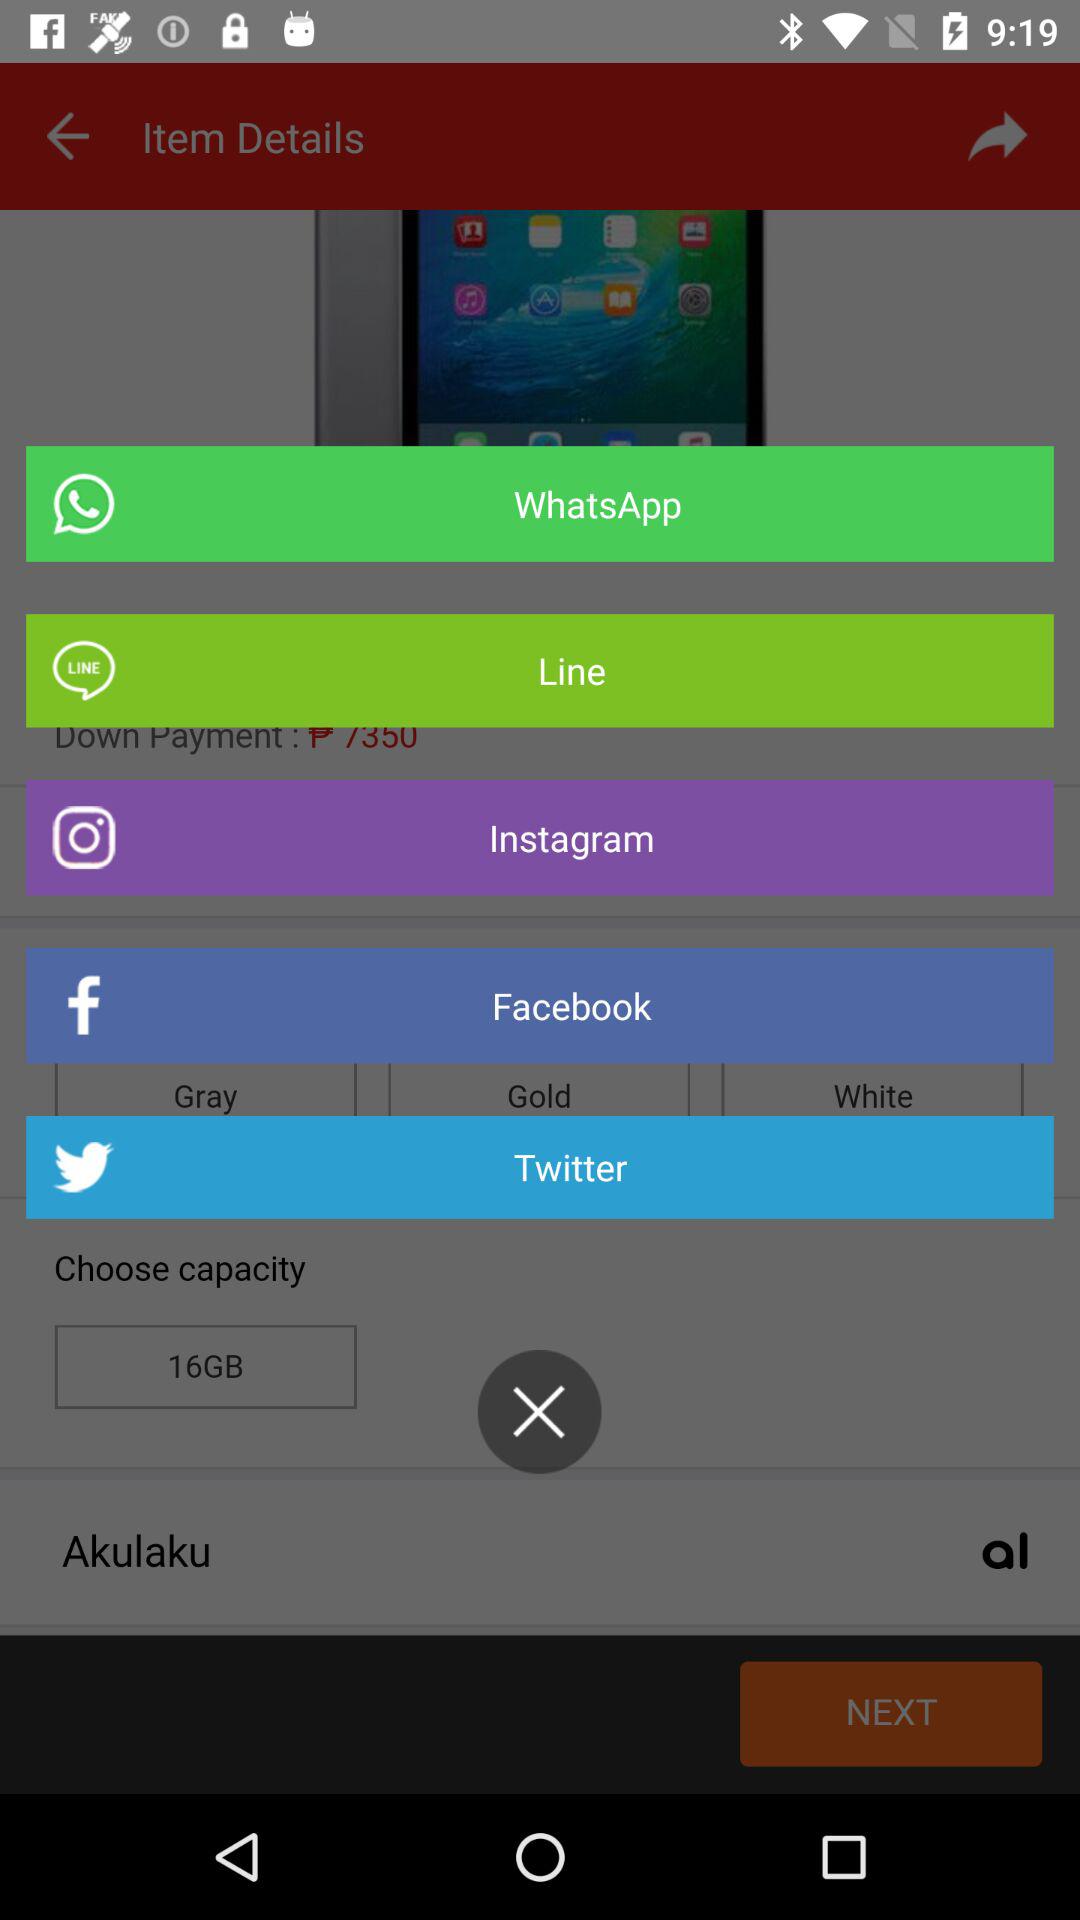  Describe the element at coordinates (540, 1167) in the screenshot. I see `launch the twitter item` at that location.